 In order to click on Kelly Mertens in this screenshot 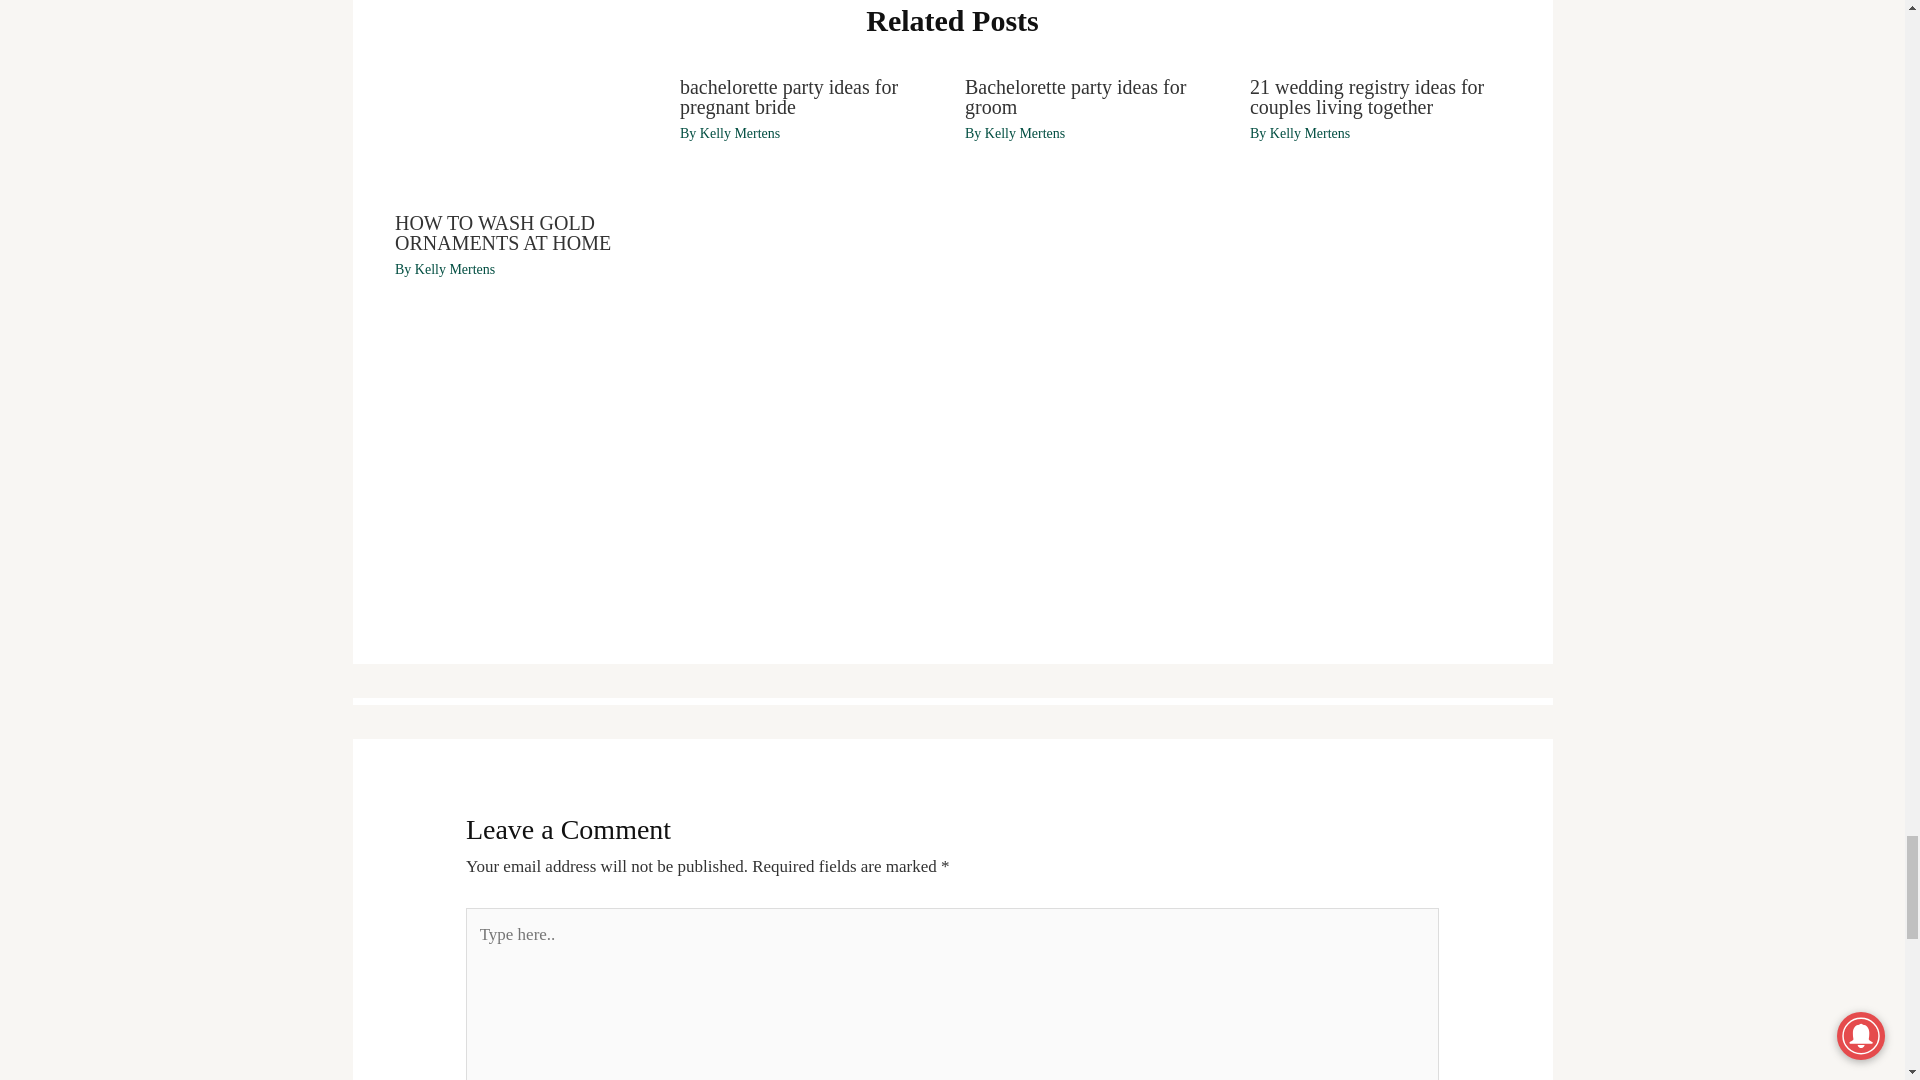, I will do `click(740, 134)`.